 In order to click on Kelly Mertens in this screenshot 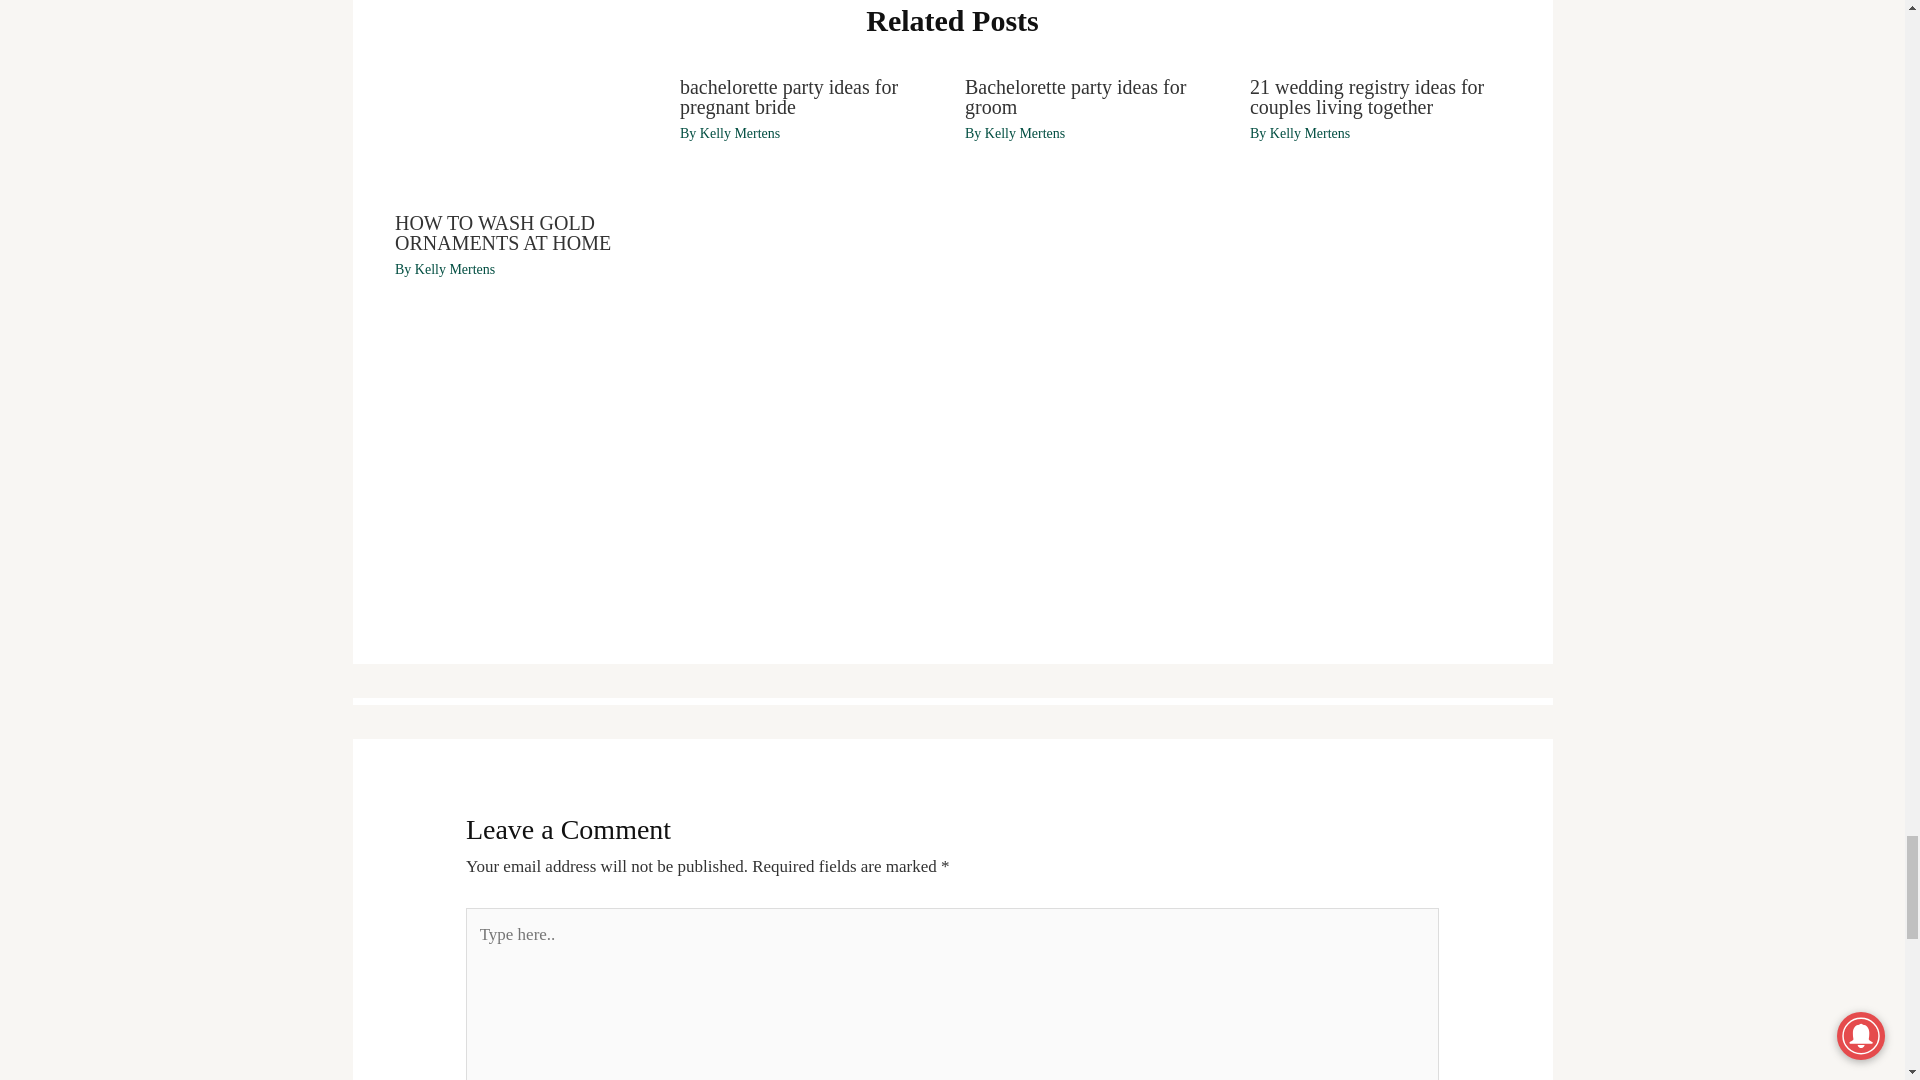, I will do `click(740, 134)`.